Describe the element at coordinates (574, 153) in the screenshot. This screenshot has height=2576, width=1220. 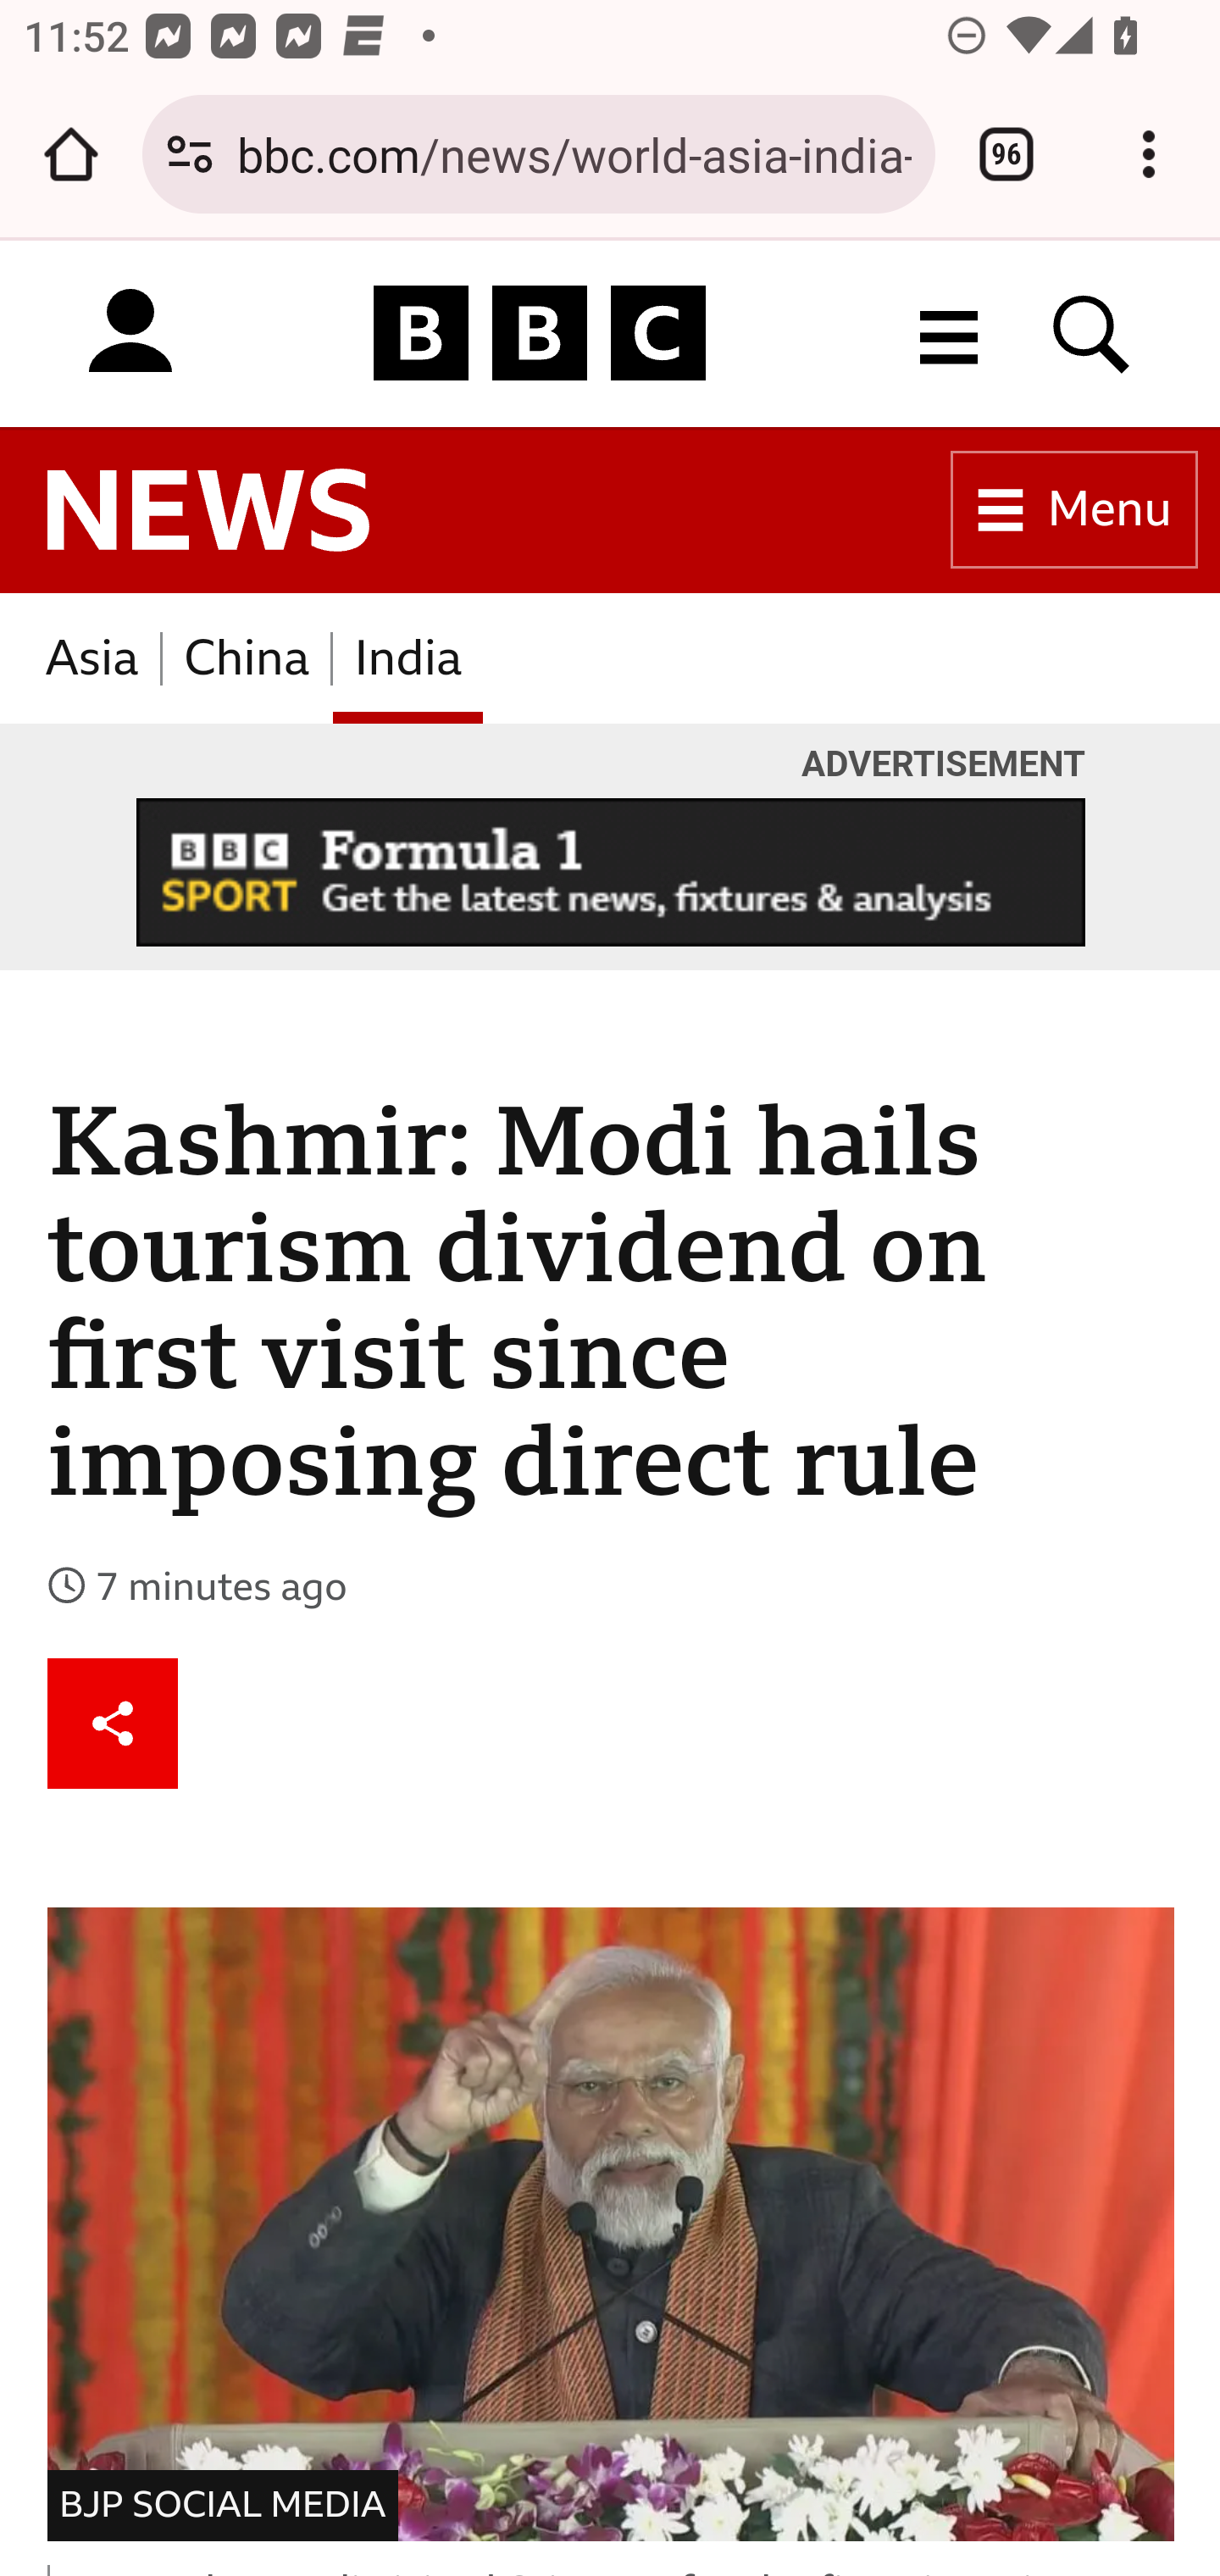
I see `bbc.com/news/world-asia-india-68487461` at that location.